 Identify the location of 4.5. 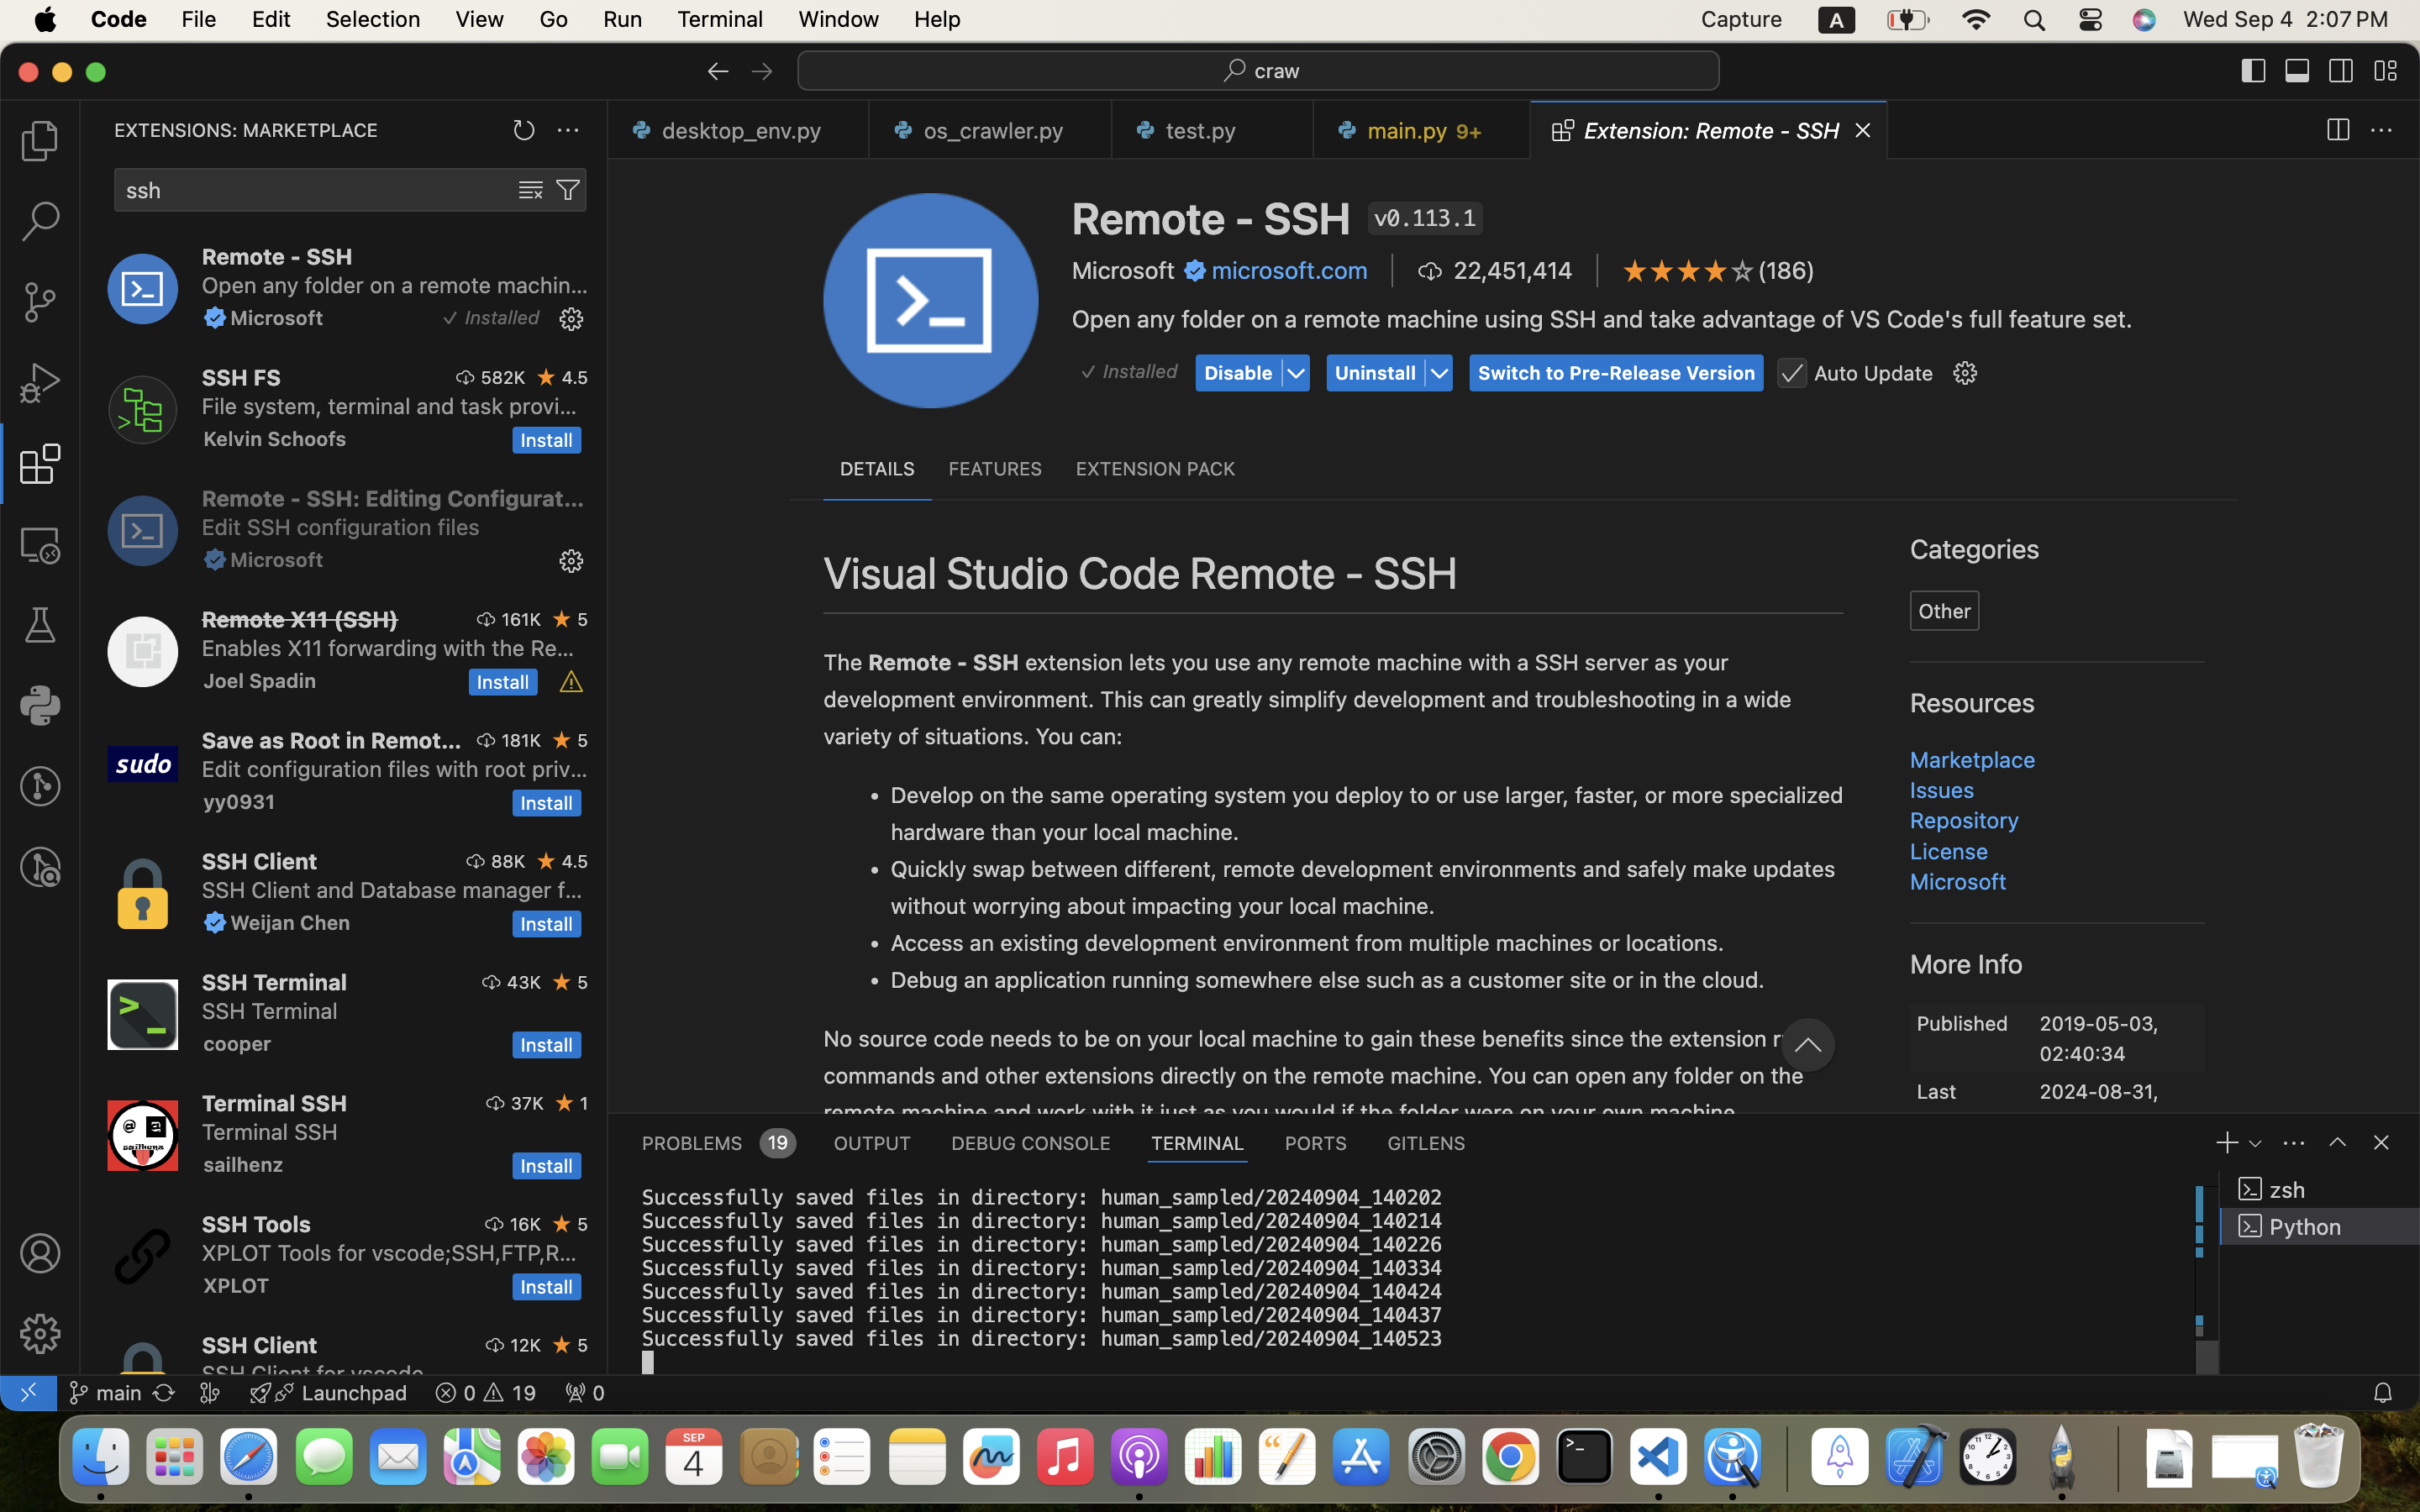
(575, 377).